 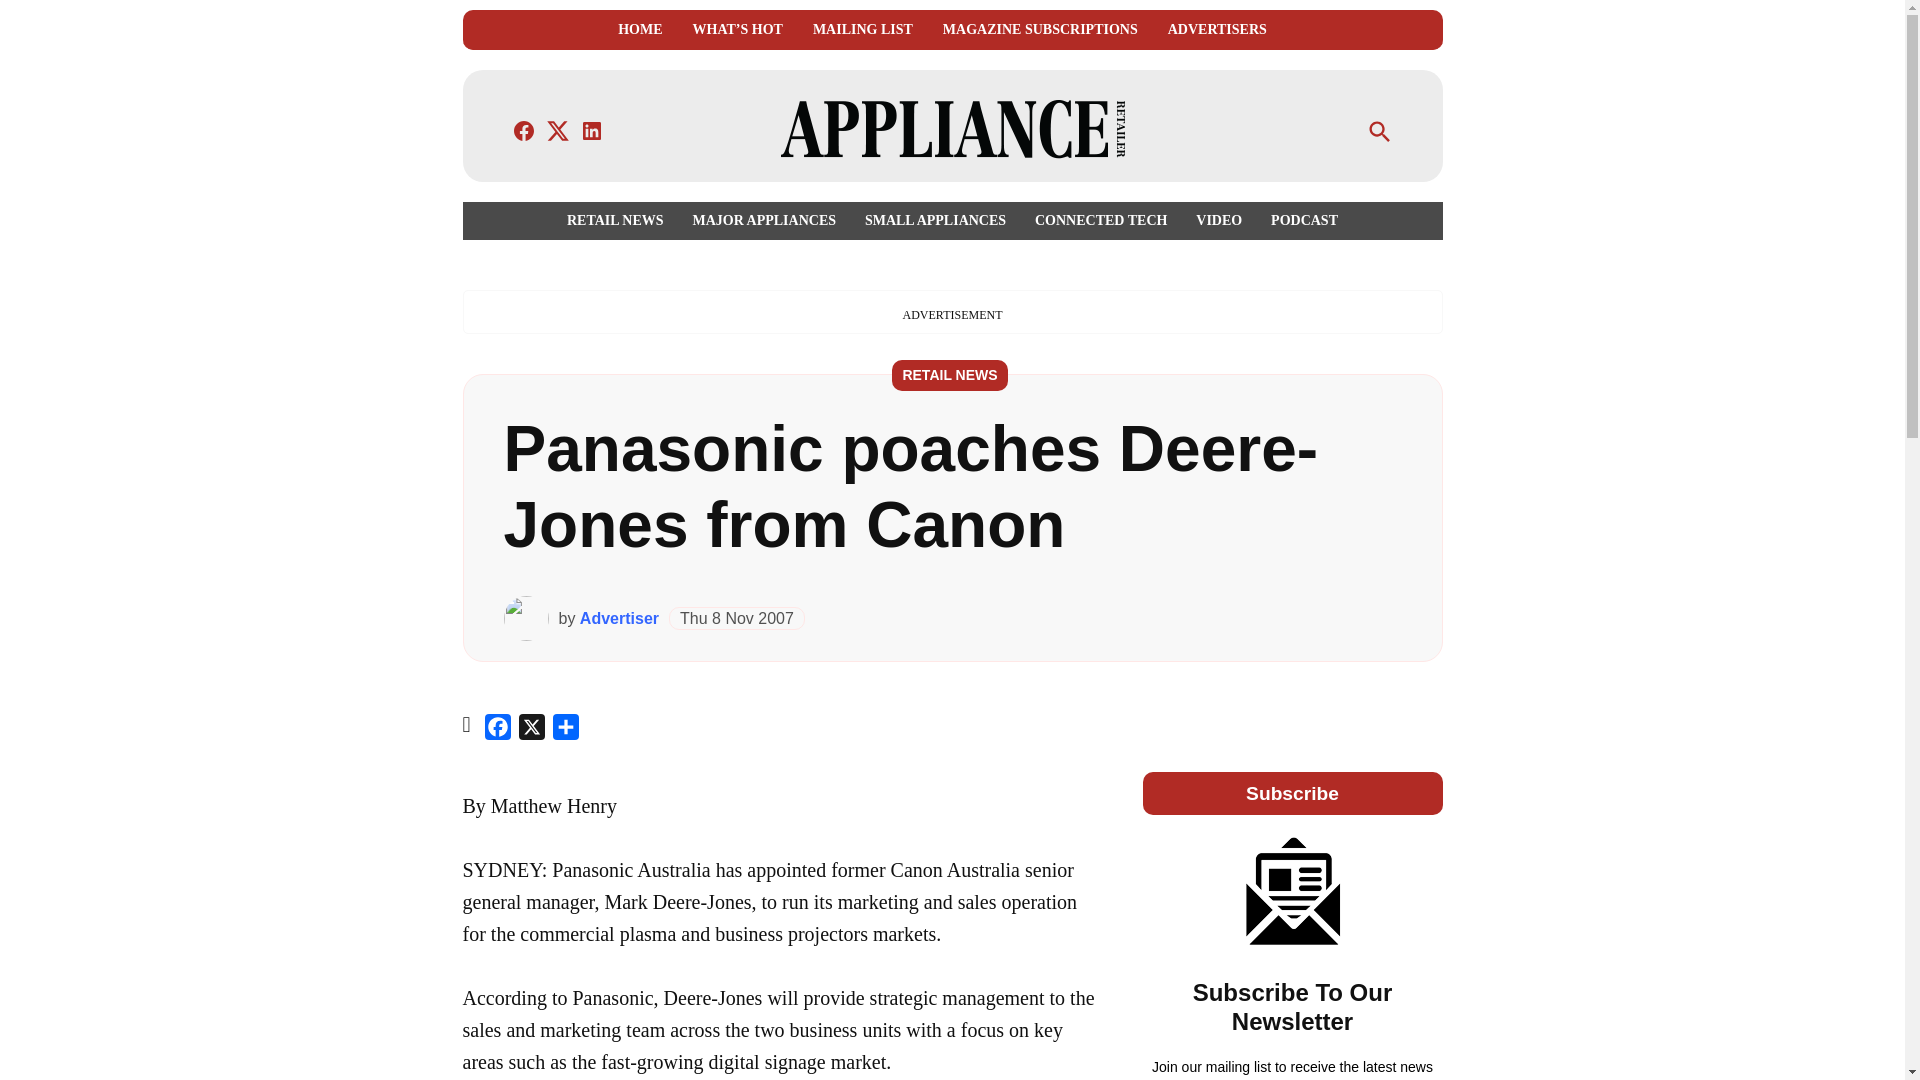 What do you see at coordinates (1218, 220) in the screenshot?
I see `VIDEO` at bounding box center [1218, 220].